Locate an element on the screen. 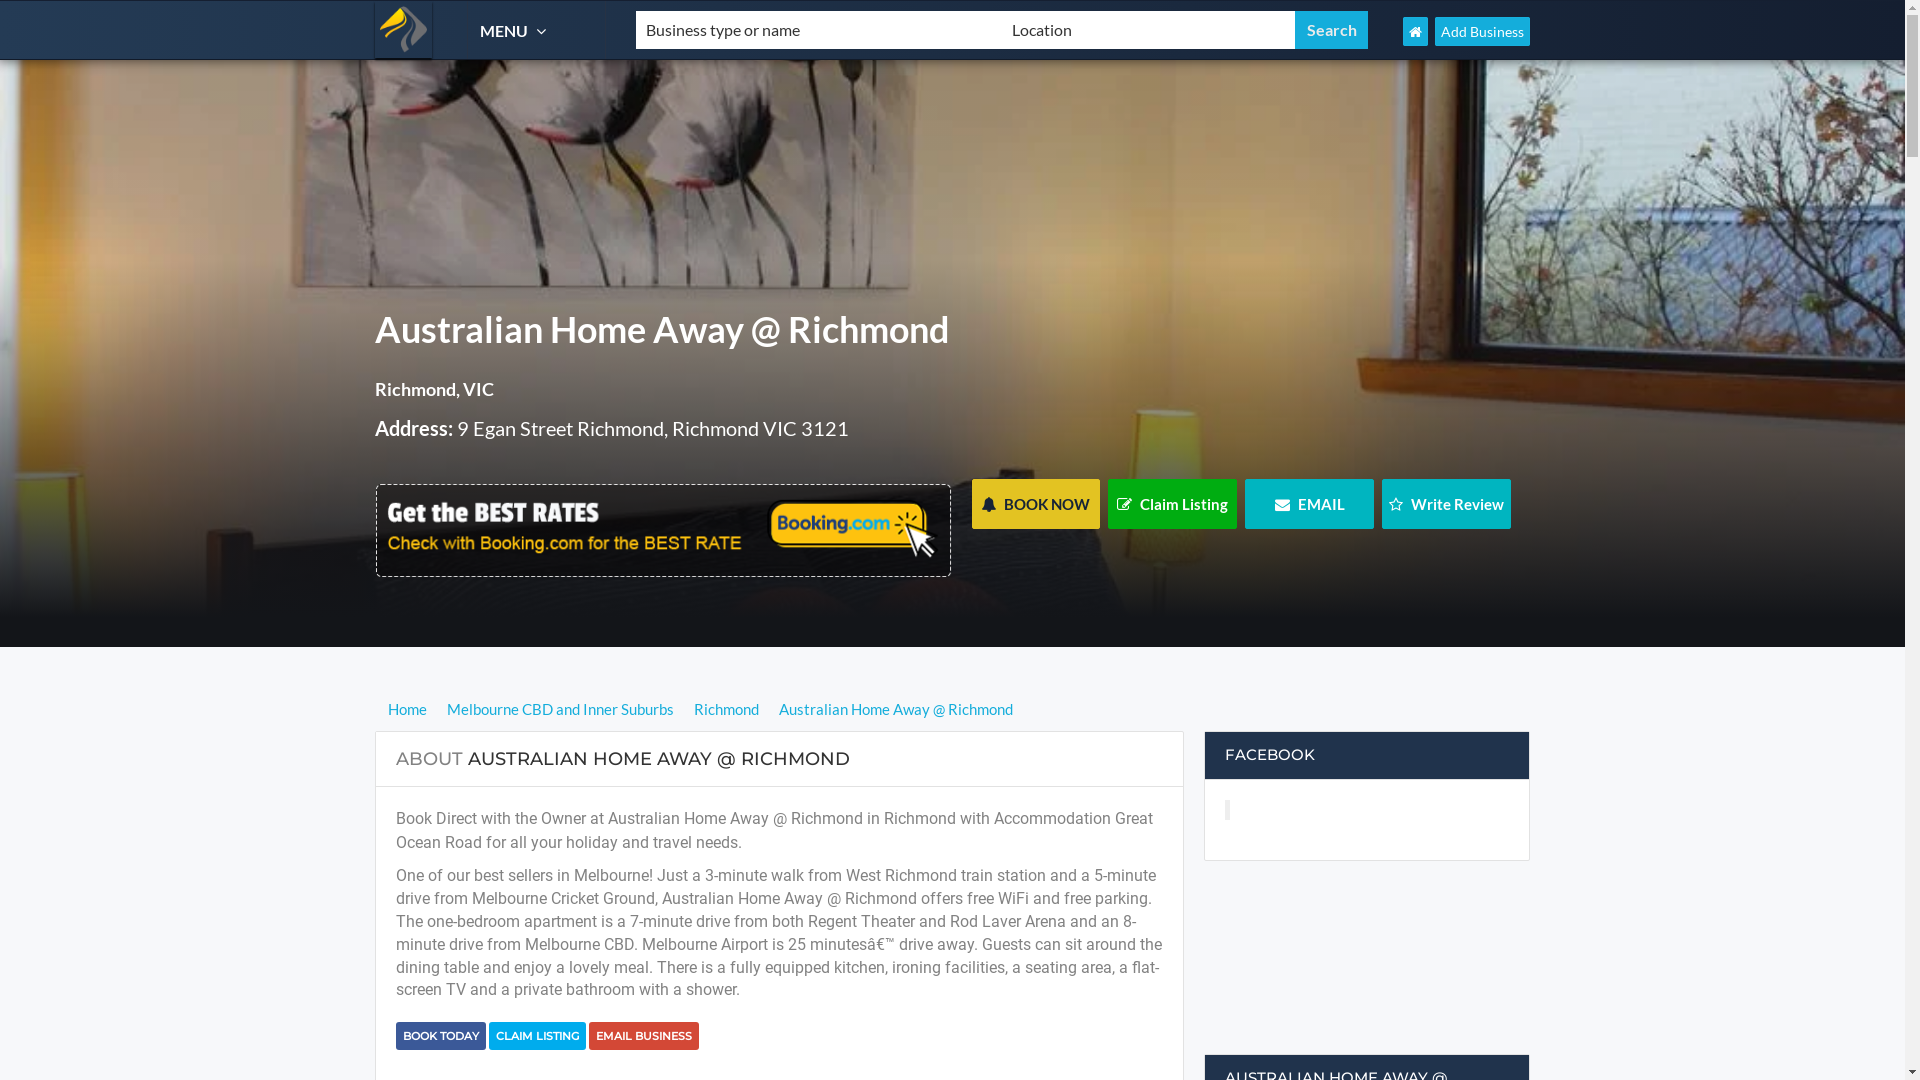 This screenshot has height=1080, width=1920. MENU is located at coordinates (516, 30).